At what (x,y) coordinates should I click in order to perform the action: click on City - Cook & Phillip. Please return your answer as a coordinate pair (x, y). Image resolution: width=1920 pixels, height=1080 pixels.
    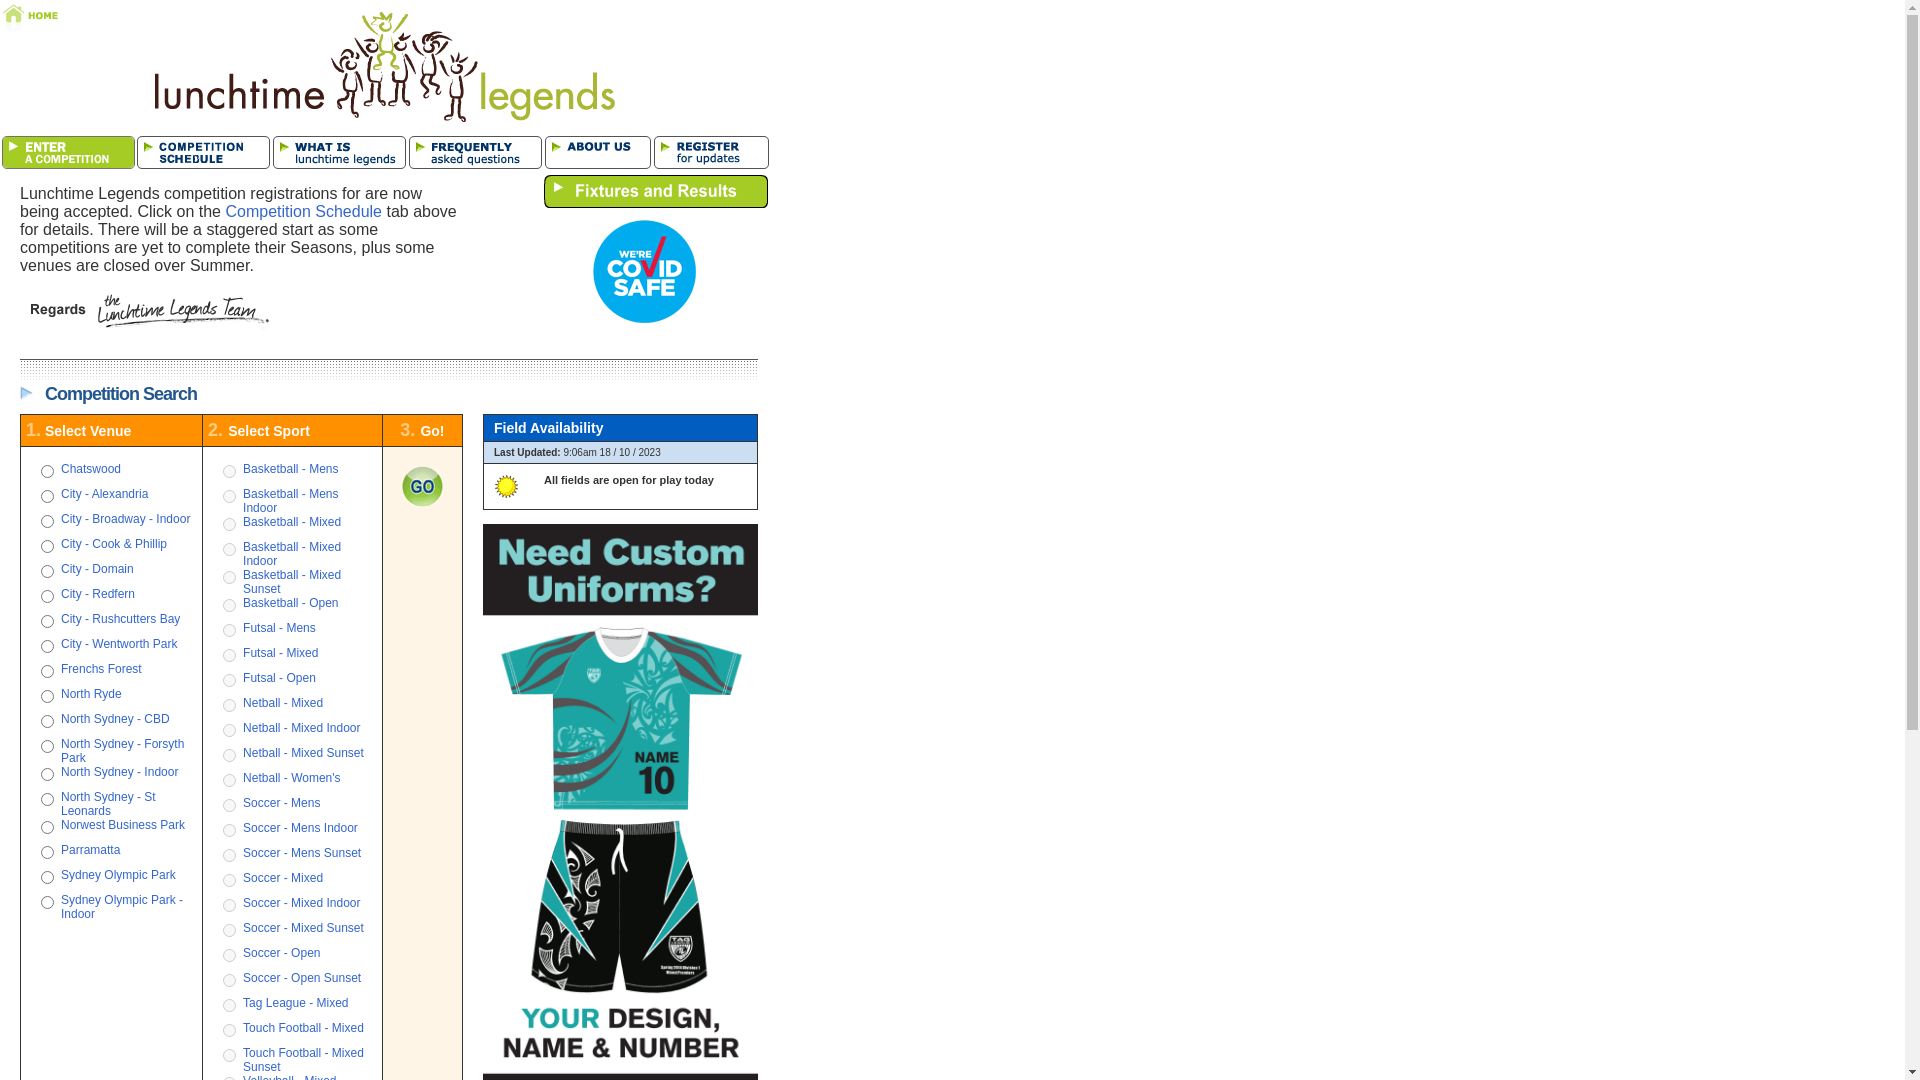
    Looking at the image, I should click on (114, 544).